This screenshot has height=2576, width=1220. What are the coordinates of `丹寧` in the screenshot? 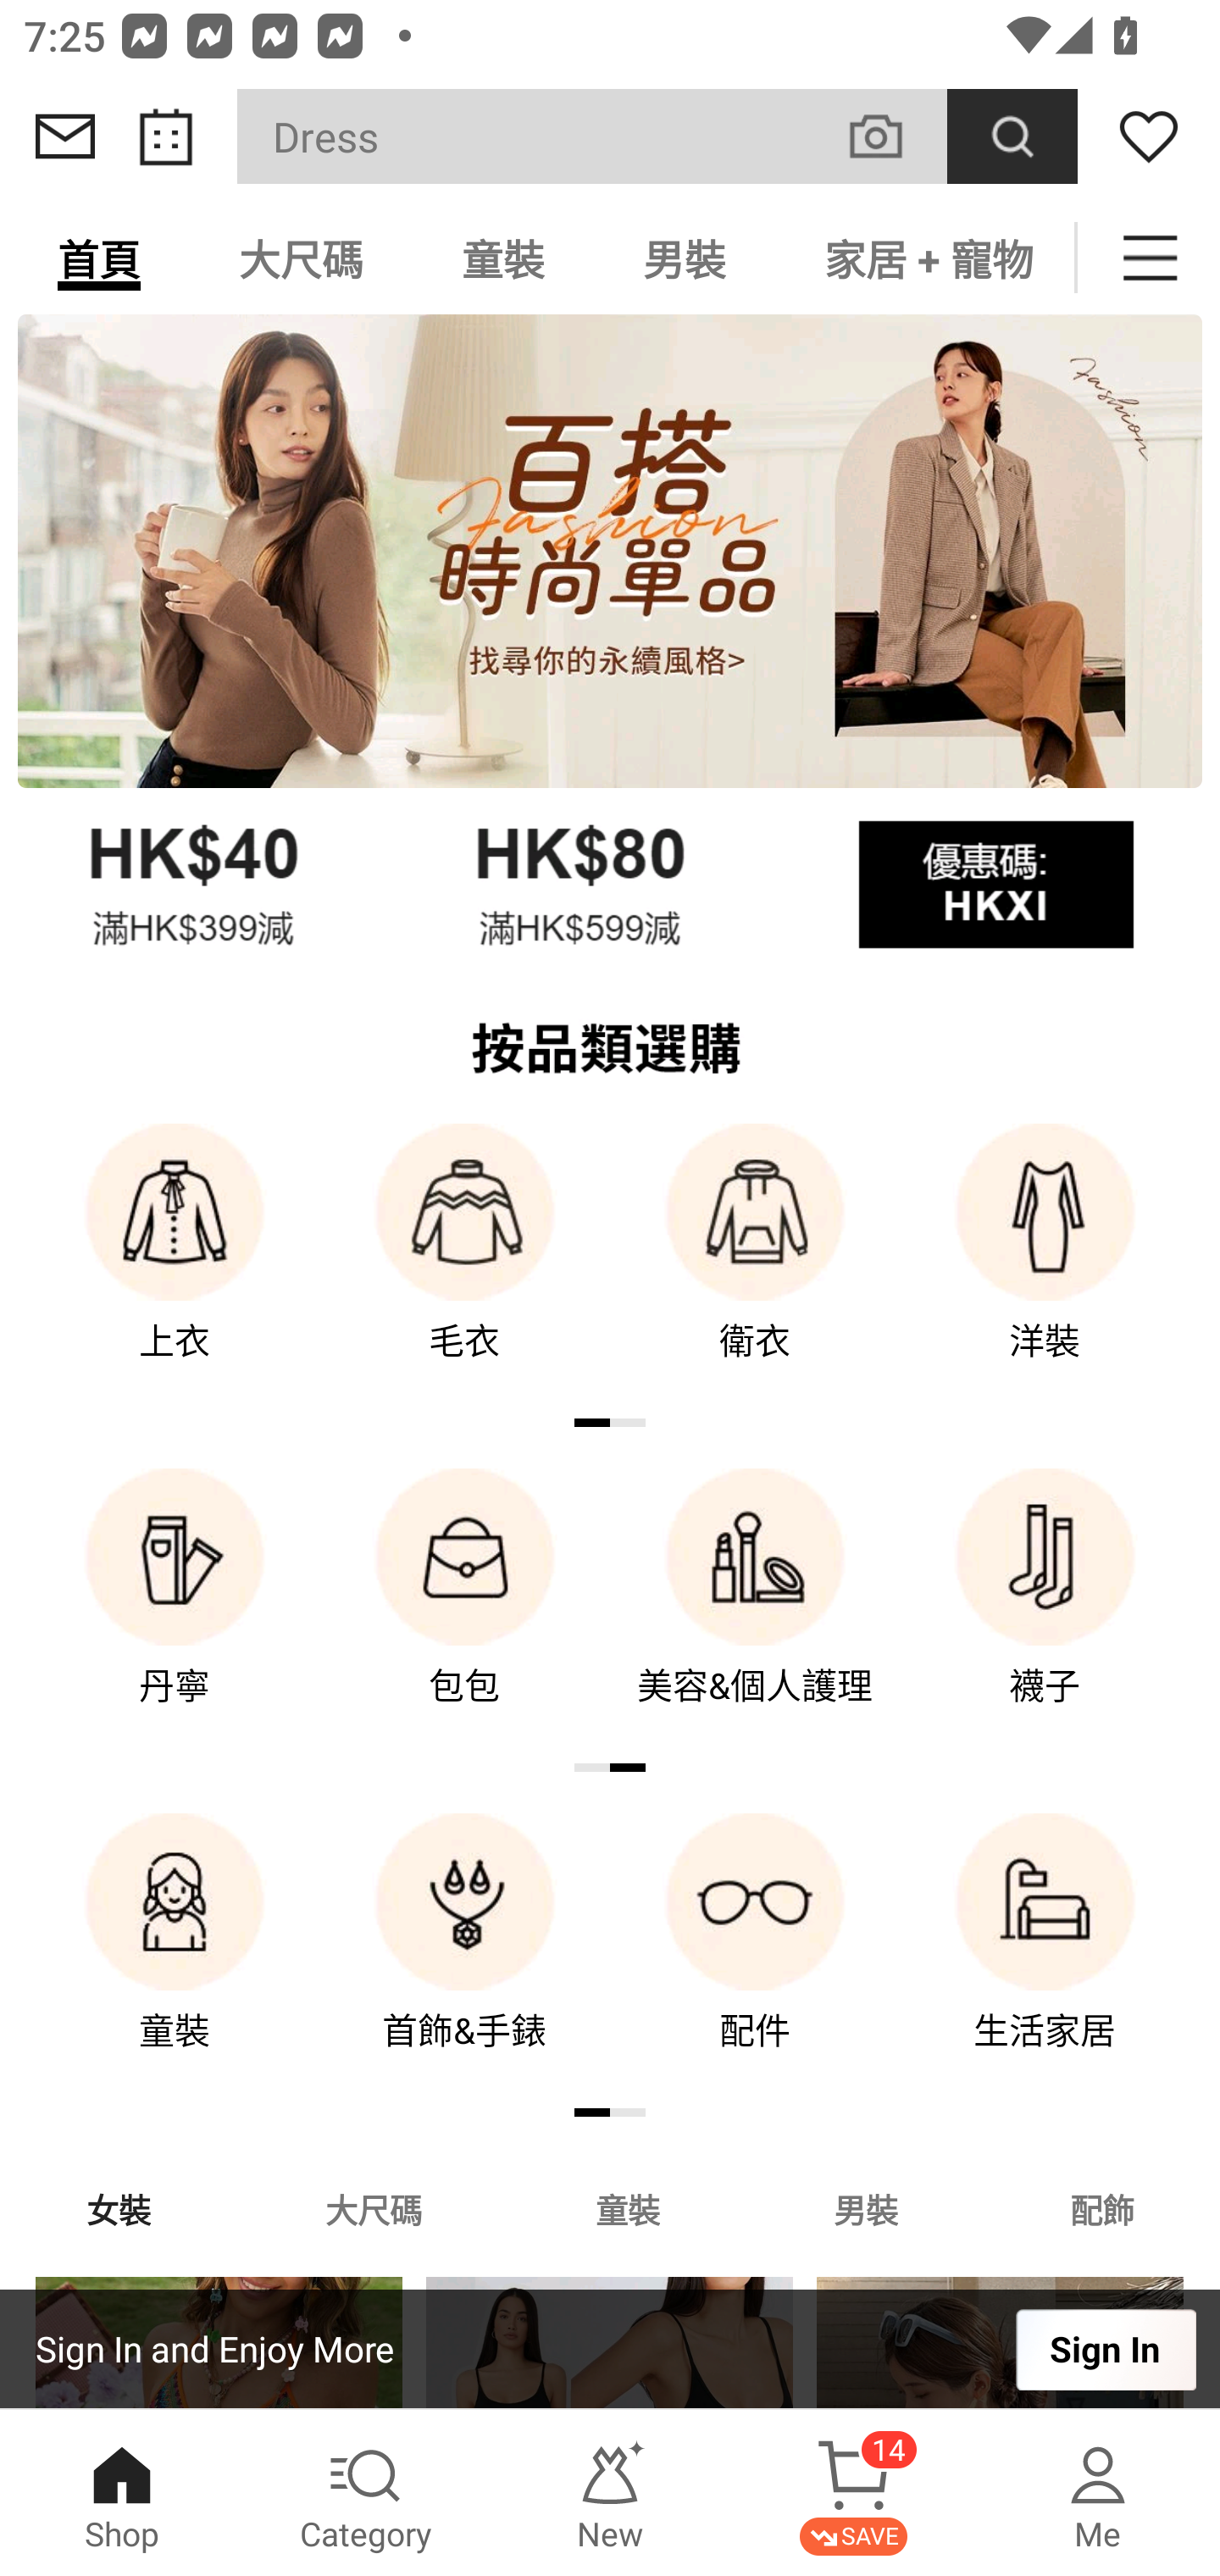 It's located at (175, 1610).